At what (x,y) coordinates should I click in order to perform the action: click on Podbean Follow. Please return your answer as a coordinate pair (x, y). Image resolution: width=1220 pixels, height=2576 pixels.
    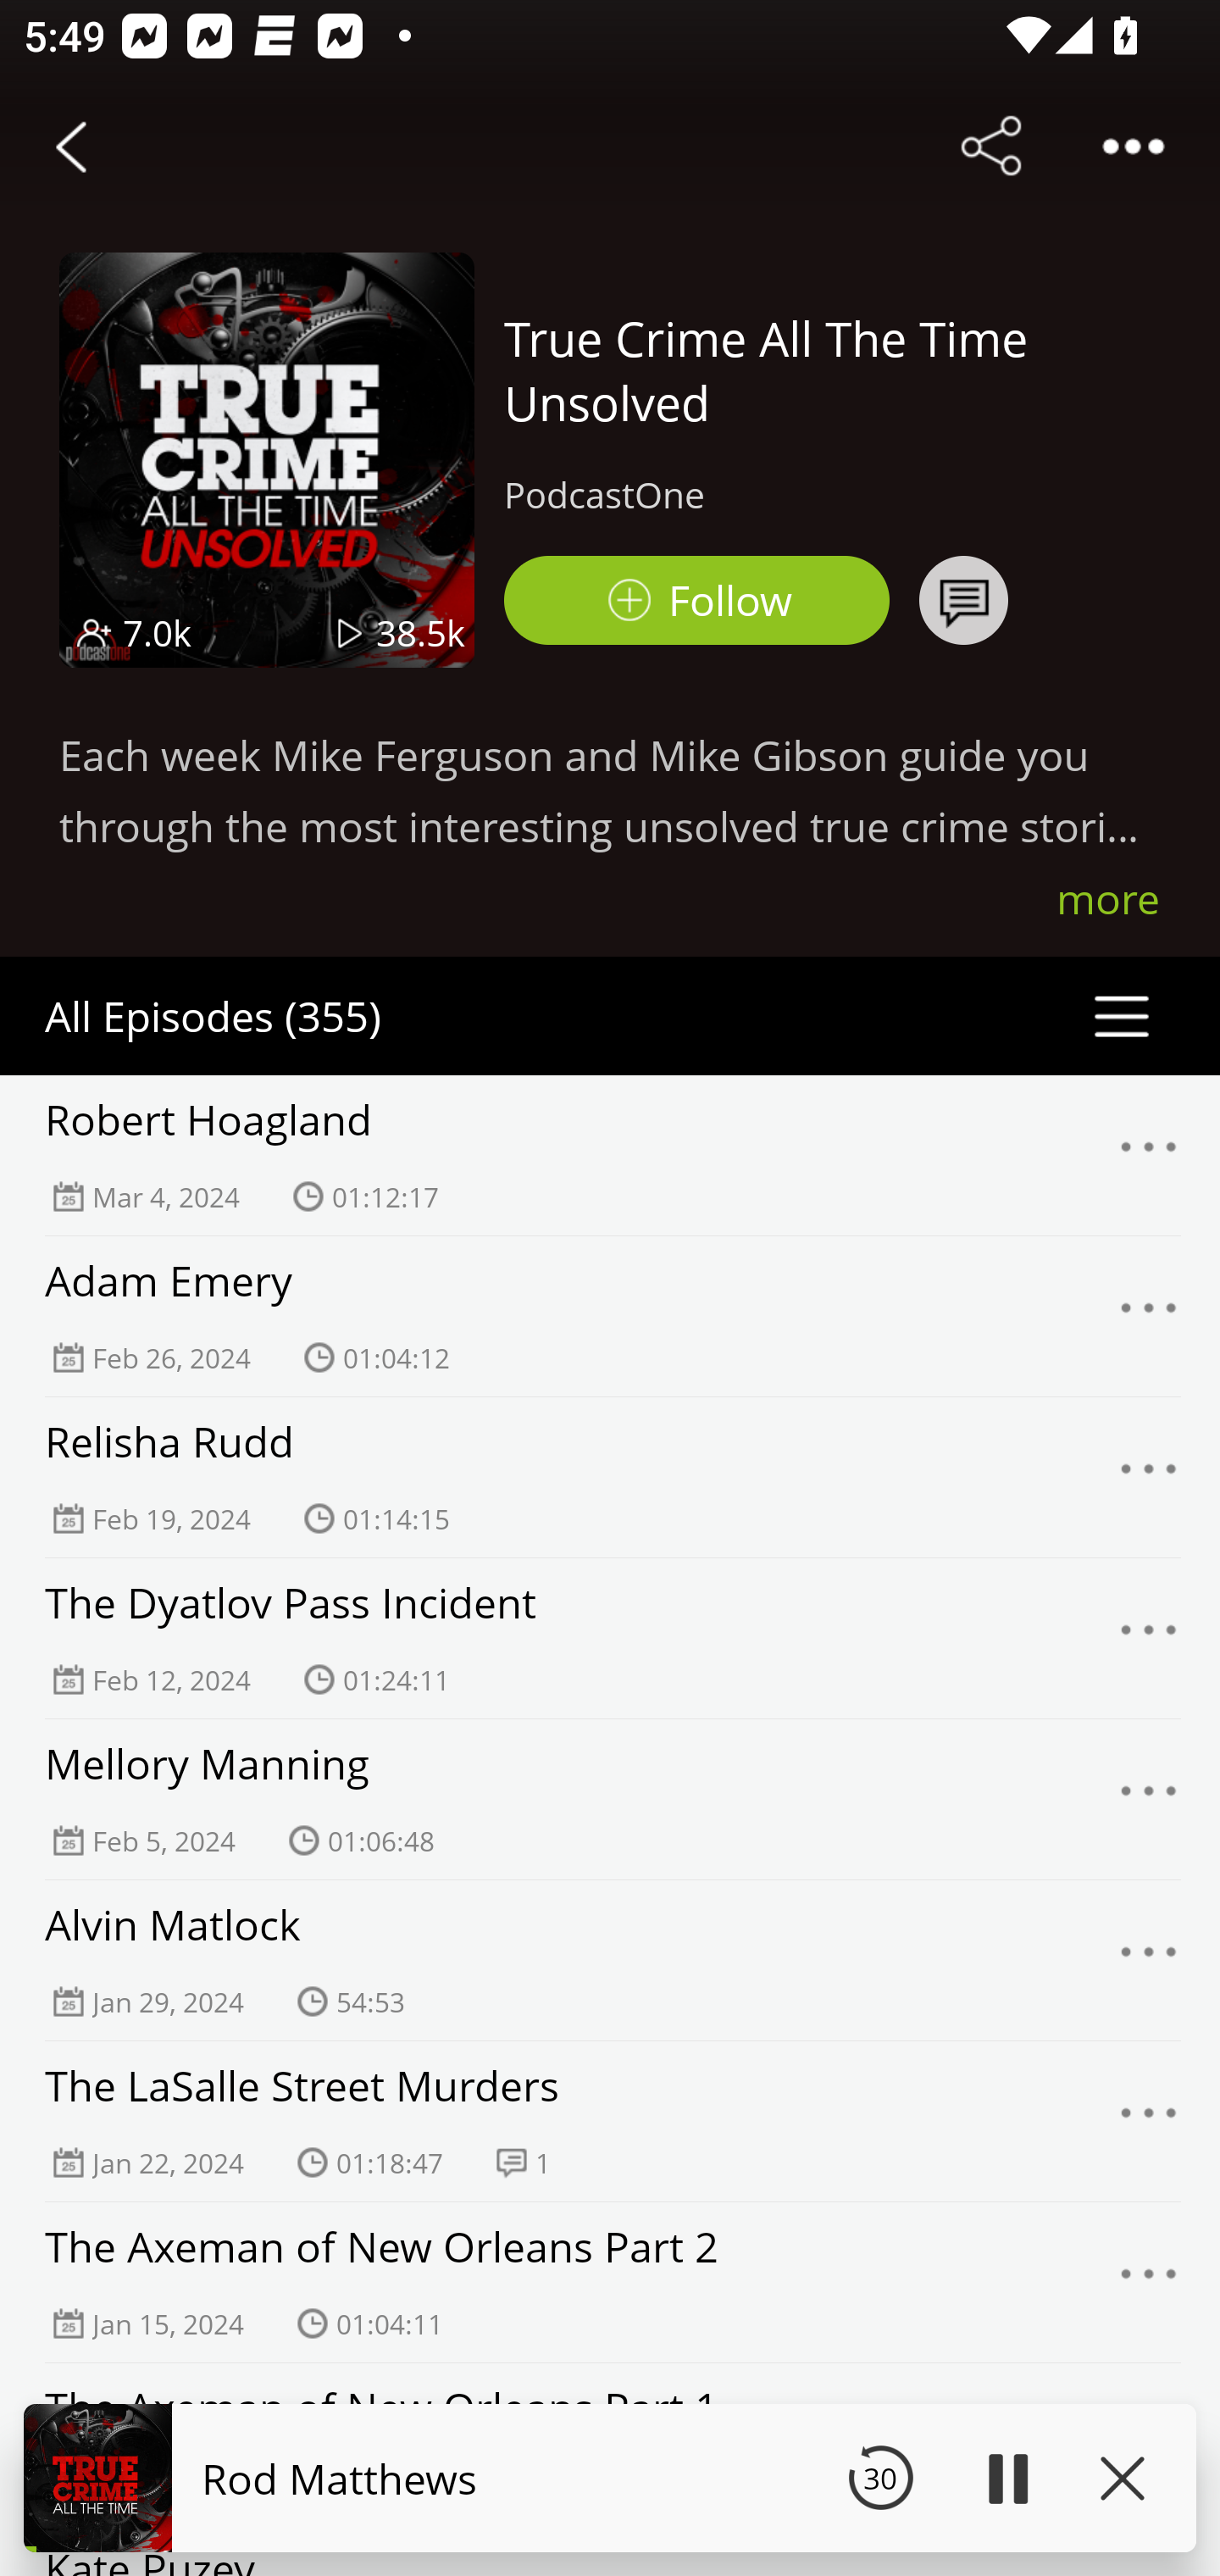
    Looking at the image, I should click on (696, 600).